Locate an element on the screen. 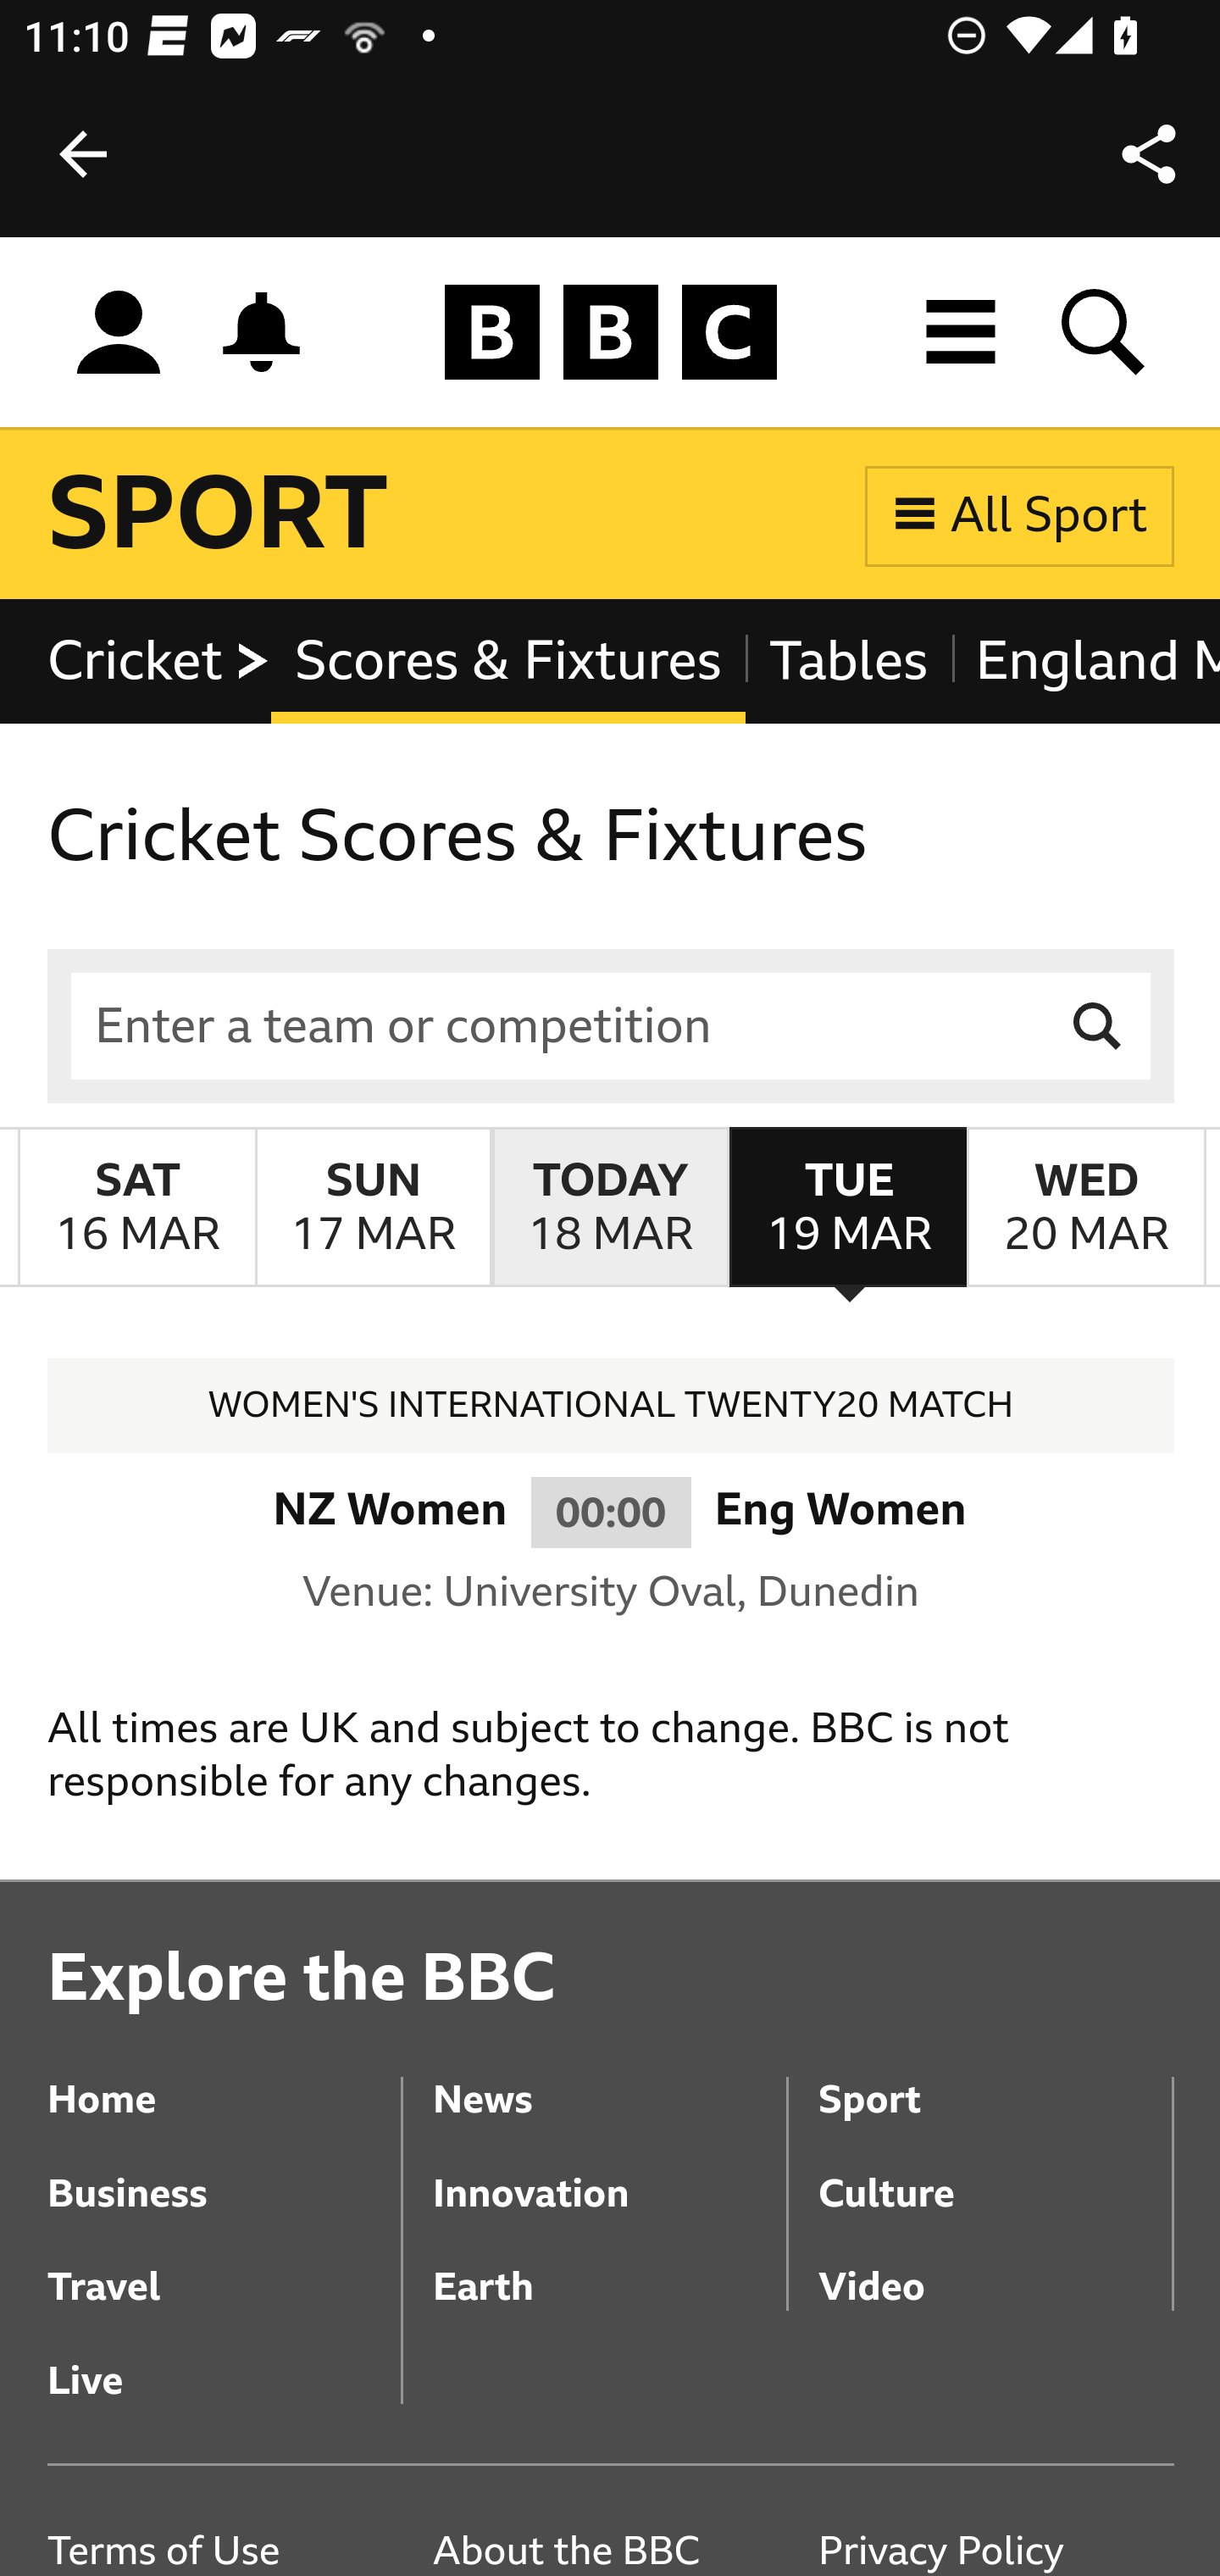 This screenshot has height=2576, width=1220. Business is located at coordinates (225, 2168).